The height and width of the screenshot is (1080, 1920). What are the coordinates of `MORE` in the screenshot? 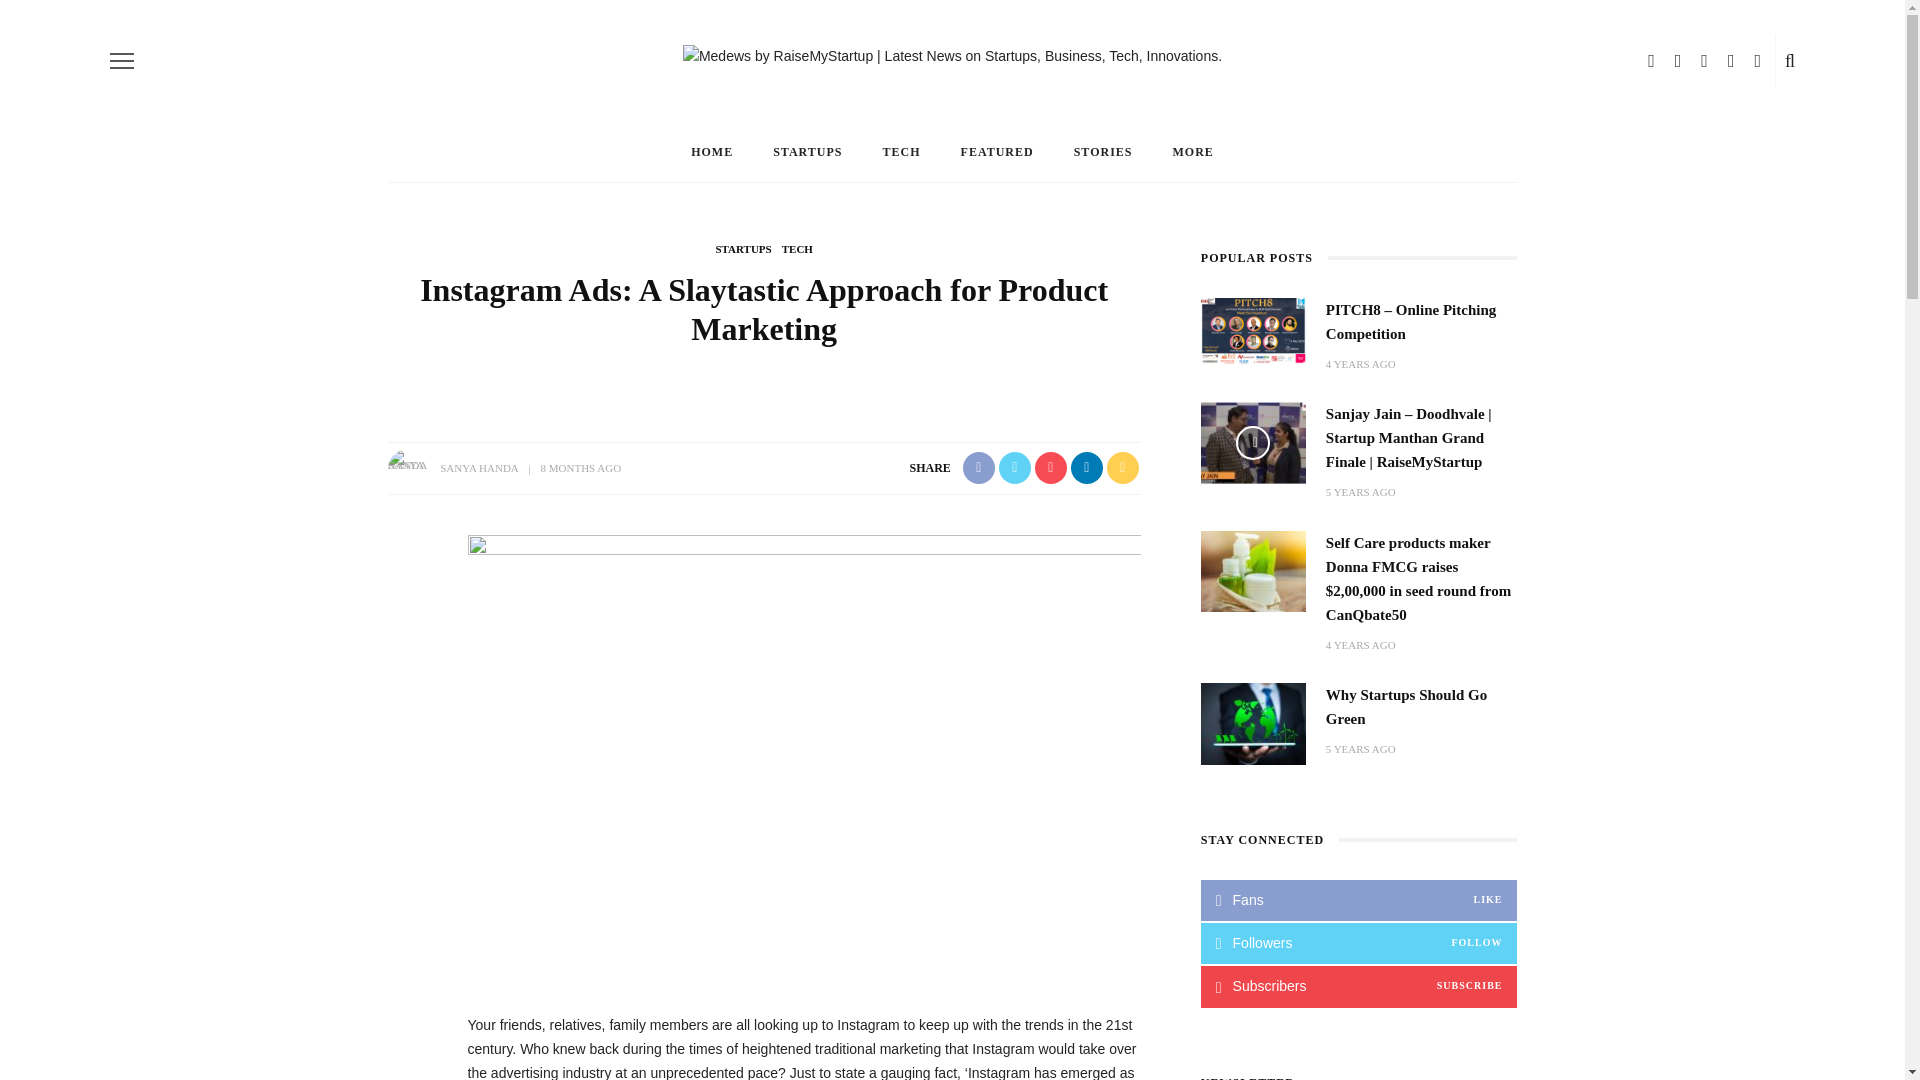 It's located at (1192, 152).